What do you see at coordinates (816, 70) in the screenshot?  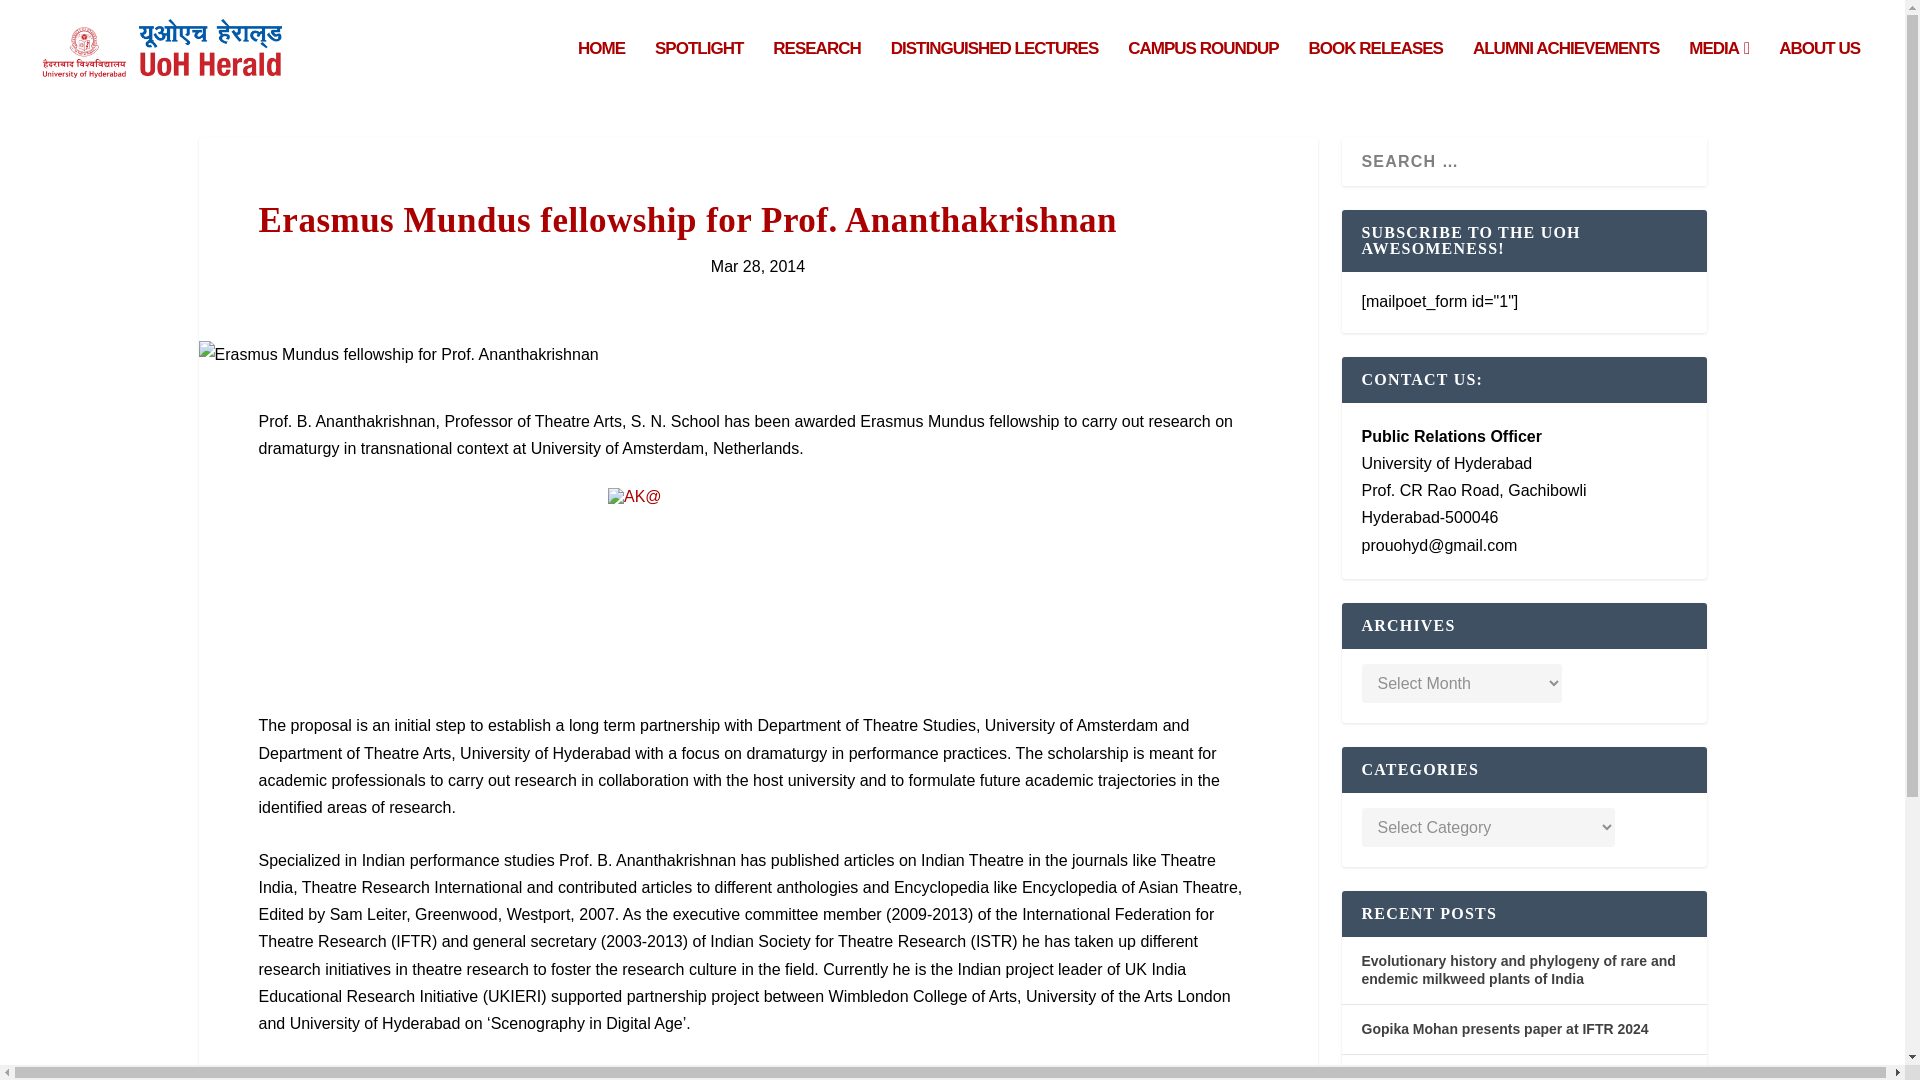 I see `RESEARCH` at bounding box center [816, 70].